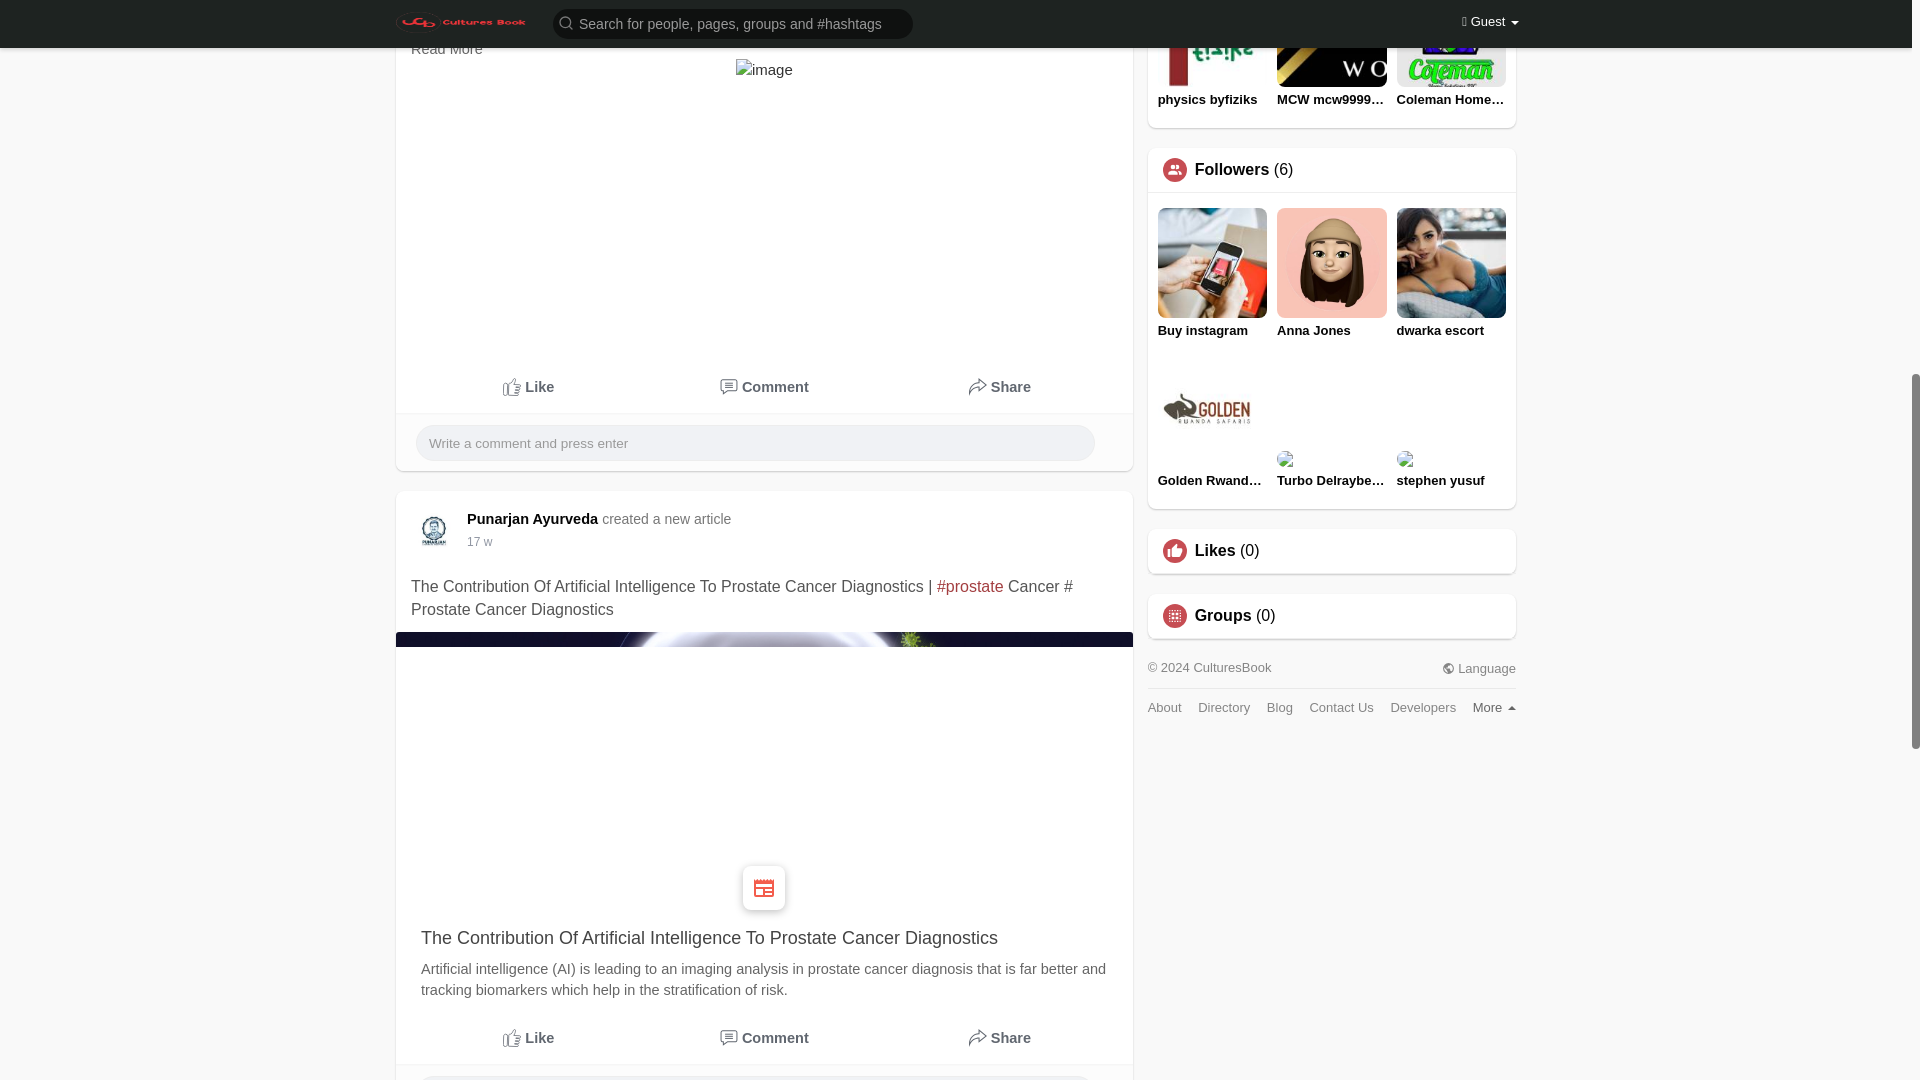 The width and height of the screenshot is (1920, 1080). Describe the element at coordinates (535, 518) in the screenshot. I see `Punarjan Ayurveda` at that location.